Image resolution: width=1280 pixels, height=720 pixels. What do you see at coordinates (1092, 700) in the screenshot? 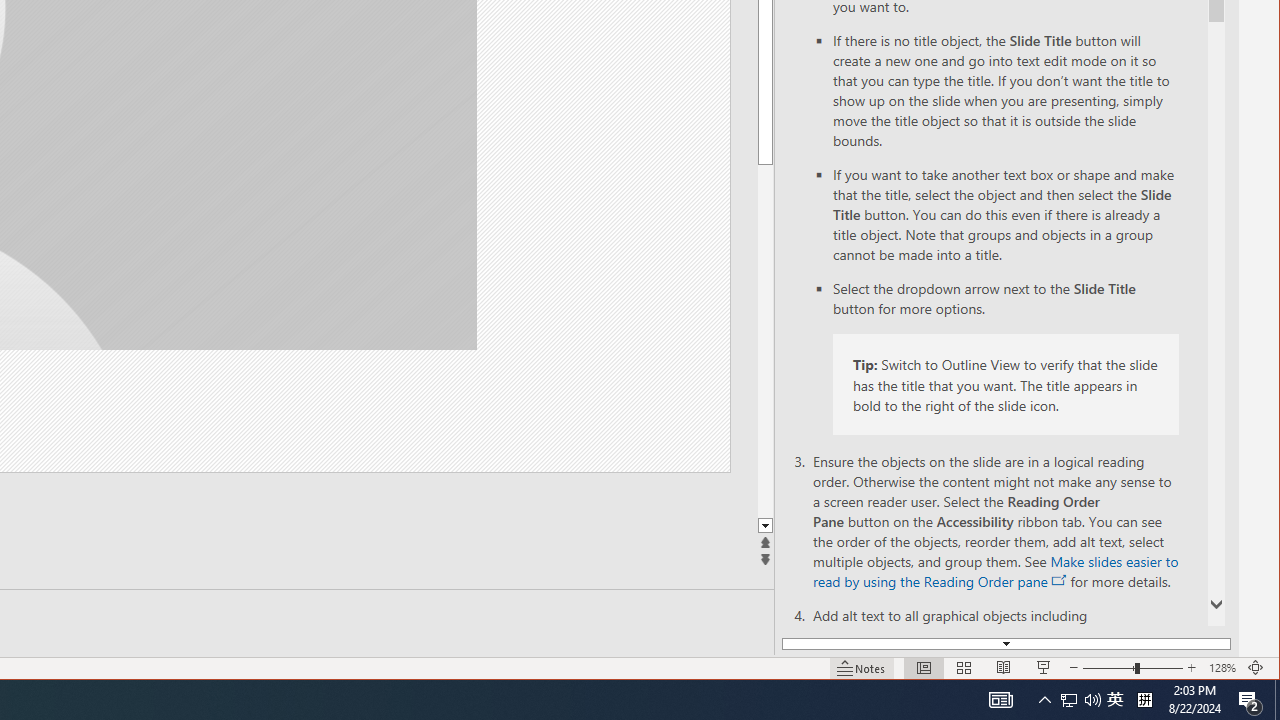
I see `Q2790: 100%` at bounding box center [1092, 700].